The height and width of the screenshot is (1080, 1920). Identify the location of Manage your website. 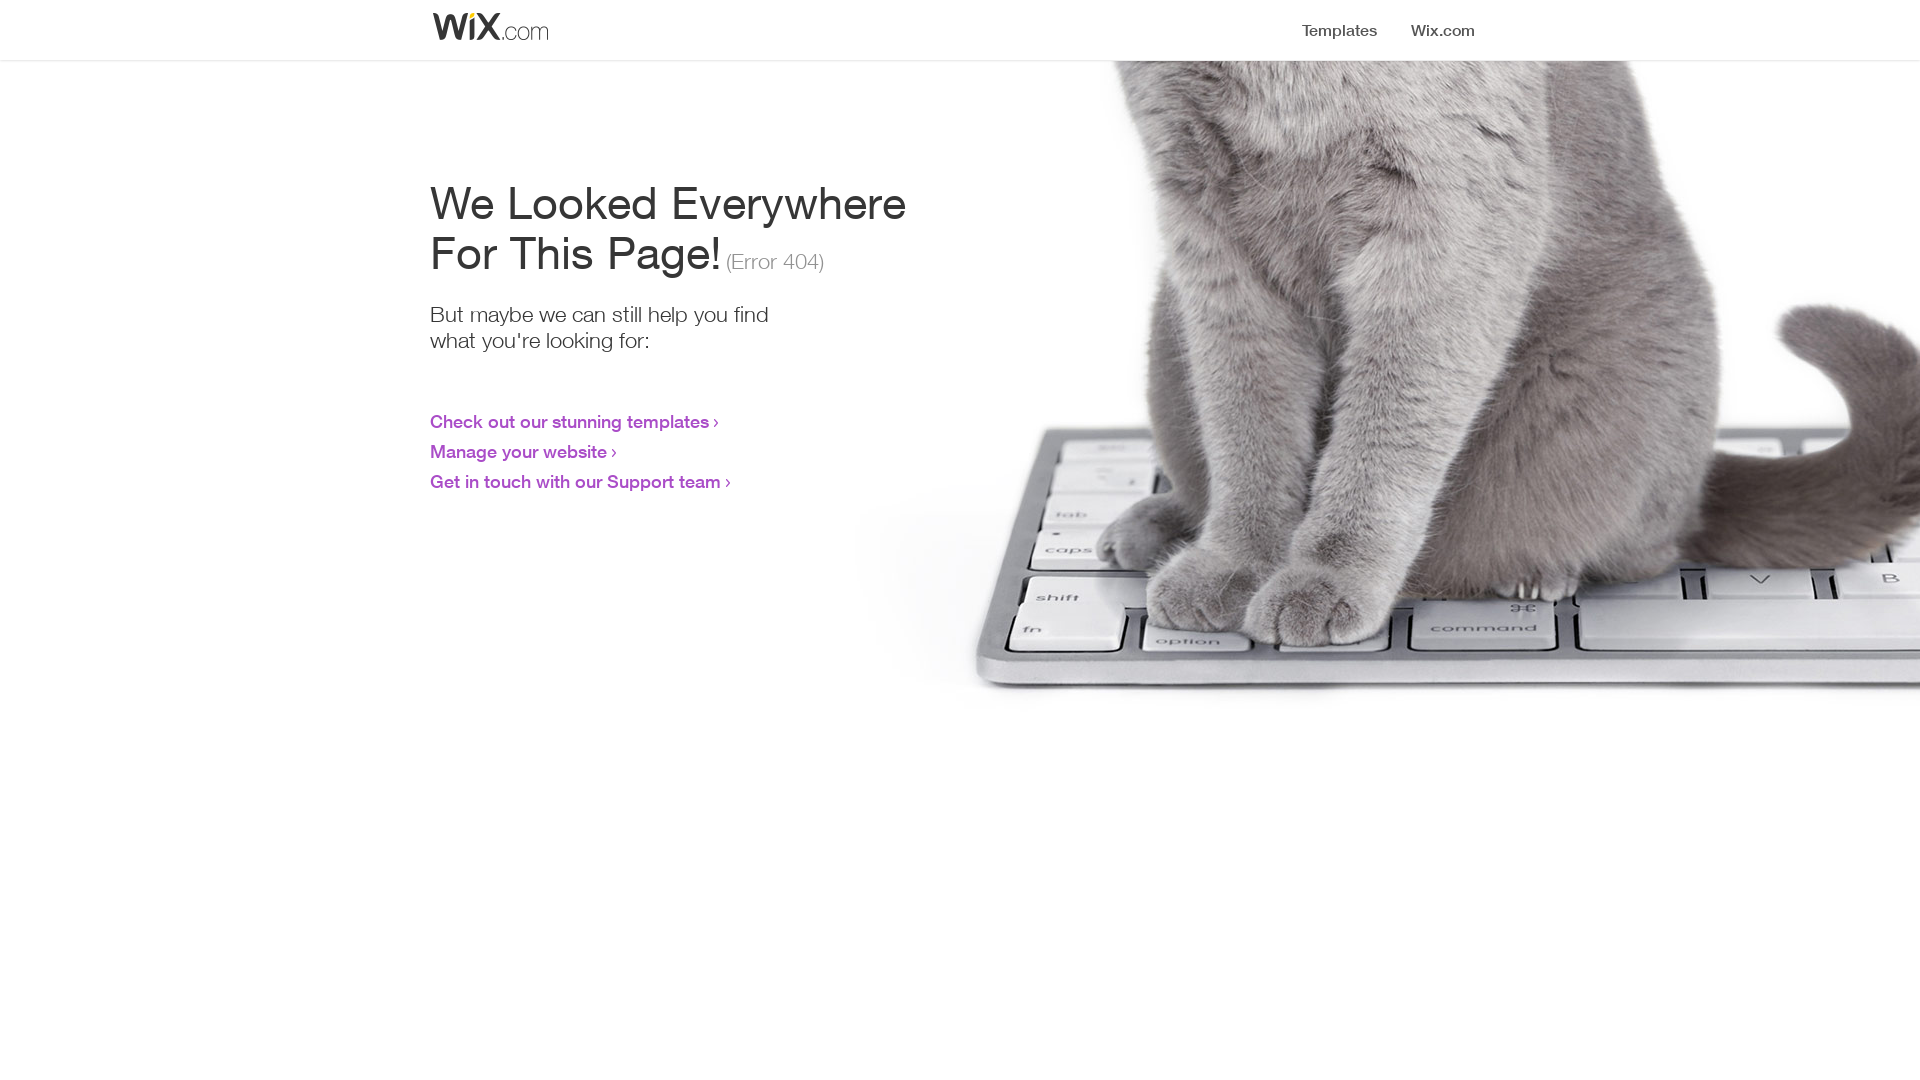
(518, 451).